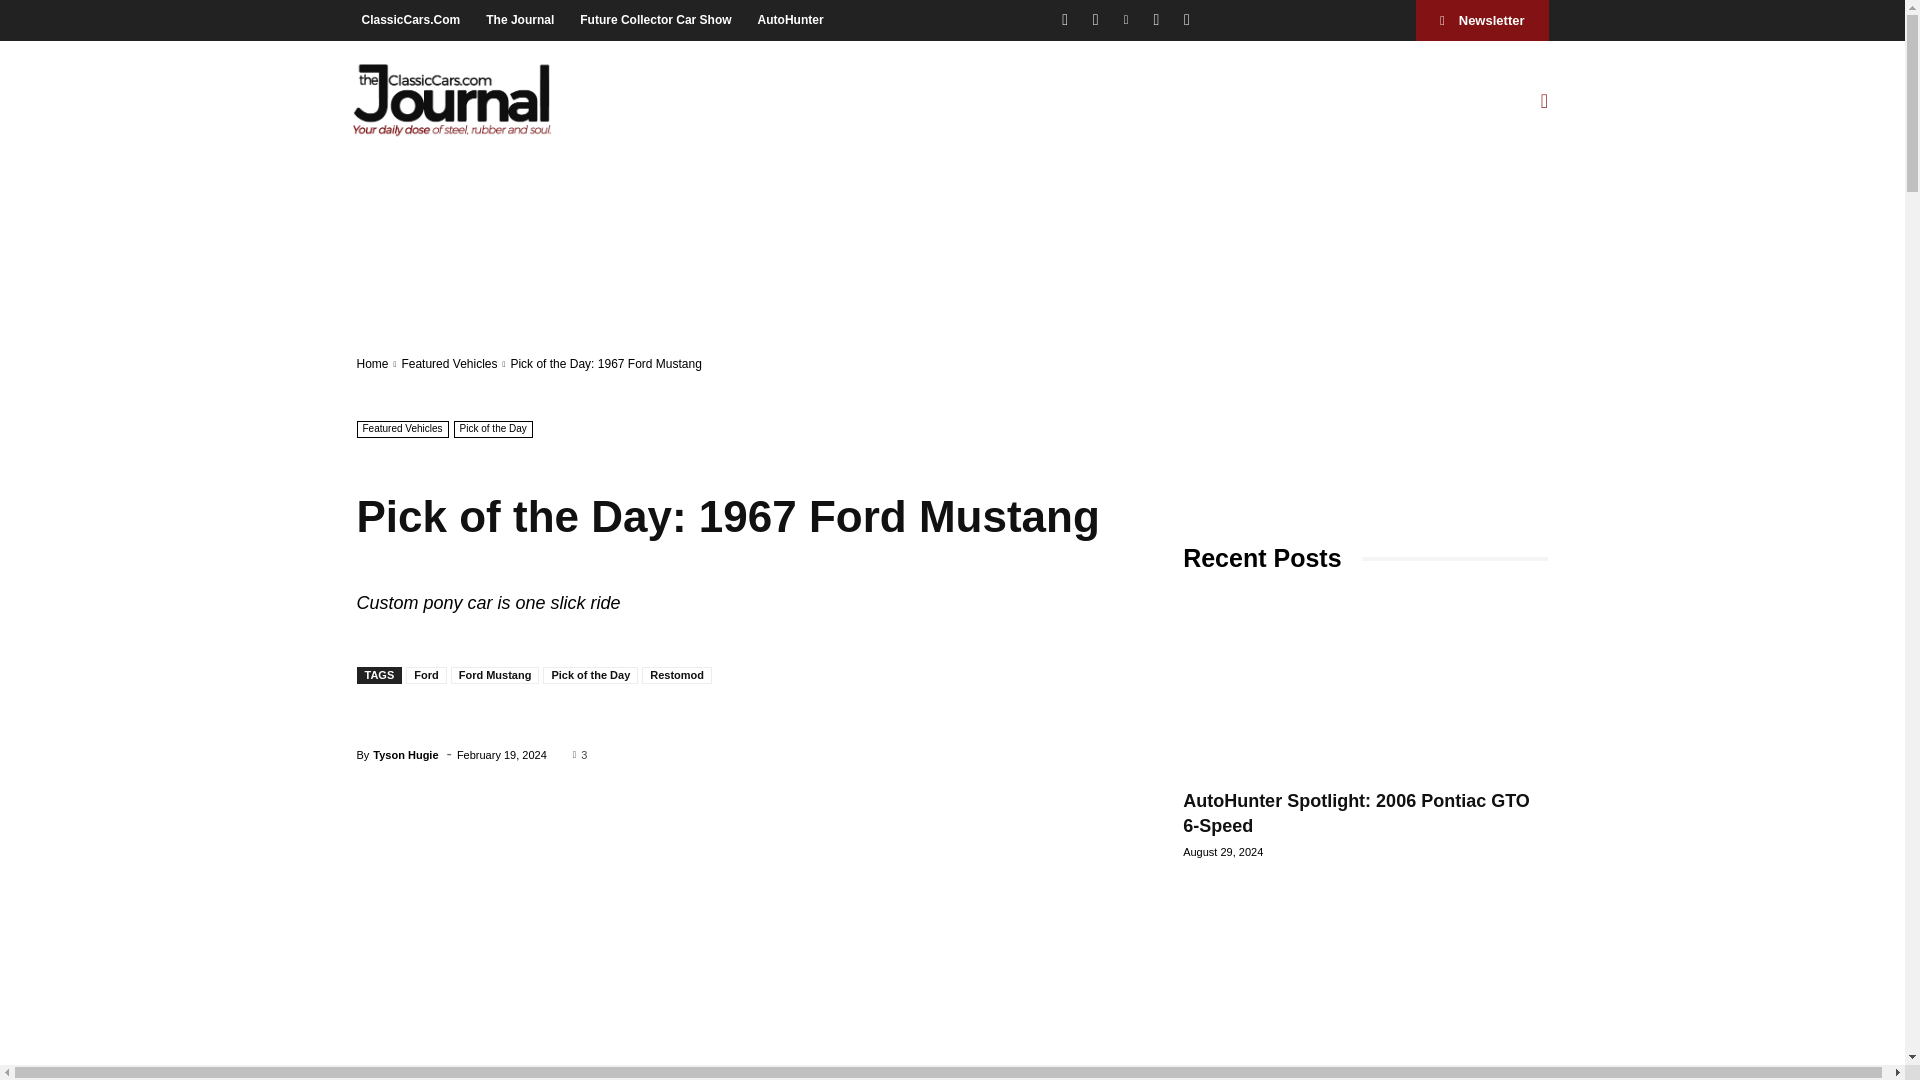 The width and height of the screenshot is (1920, 1080). I want to click on Home, so click(371, 364).